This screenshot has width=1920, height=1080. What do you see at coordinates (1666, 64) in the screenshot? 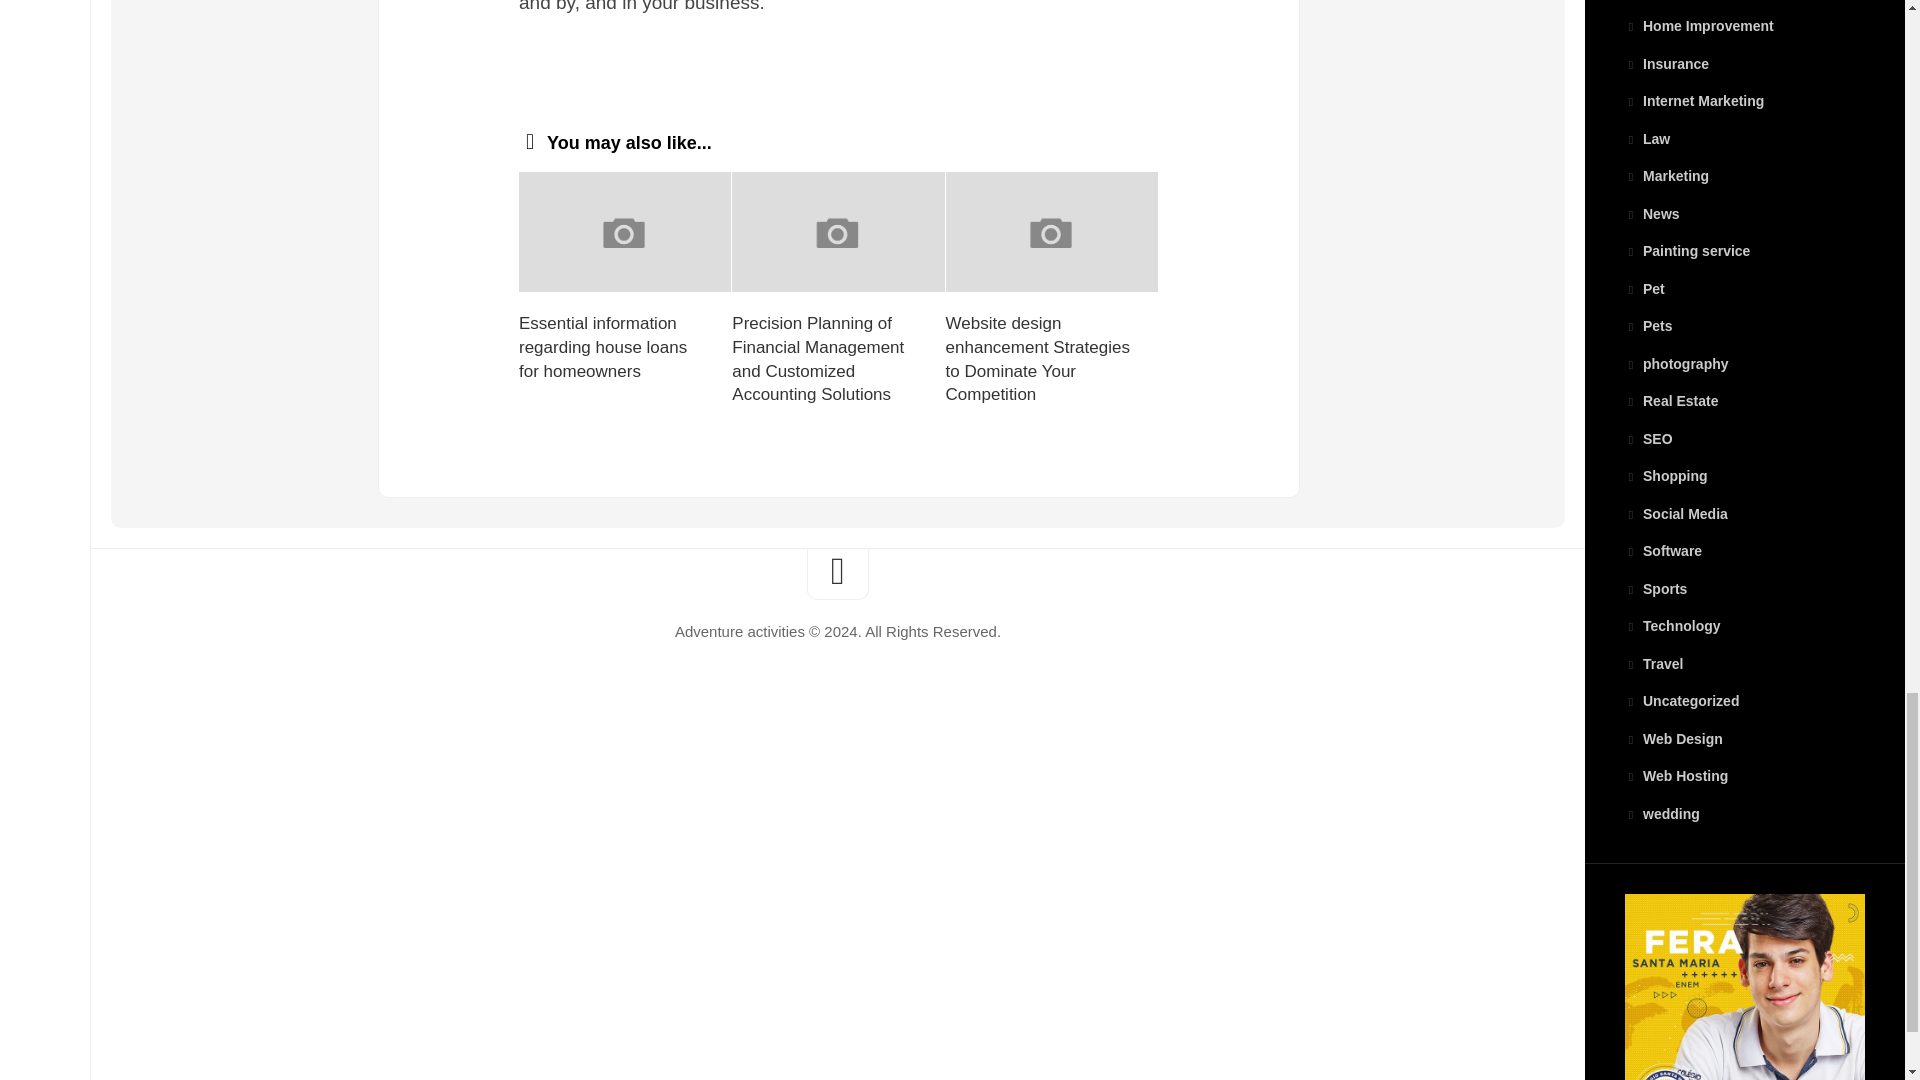
I see `Insurance` at bounding box center [1666, 64].